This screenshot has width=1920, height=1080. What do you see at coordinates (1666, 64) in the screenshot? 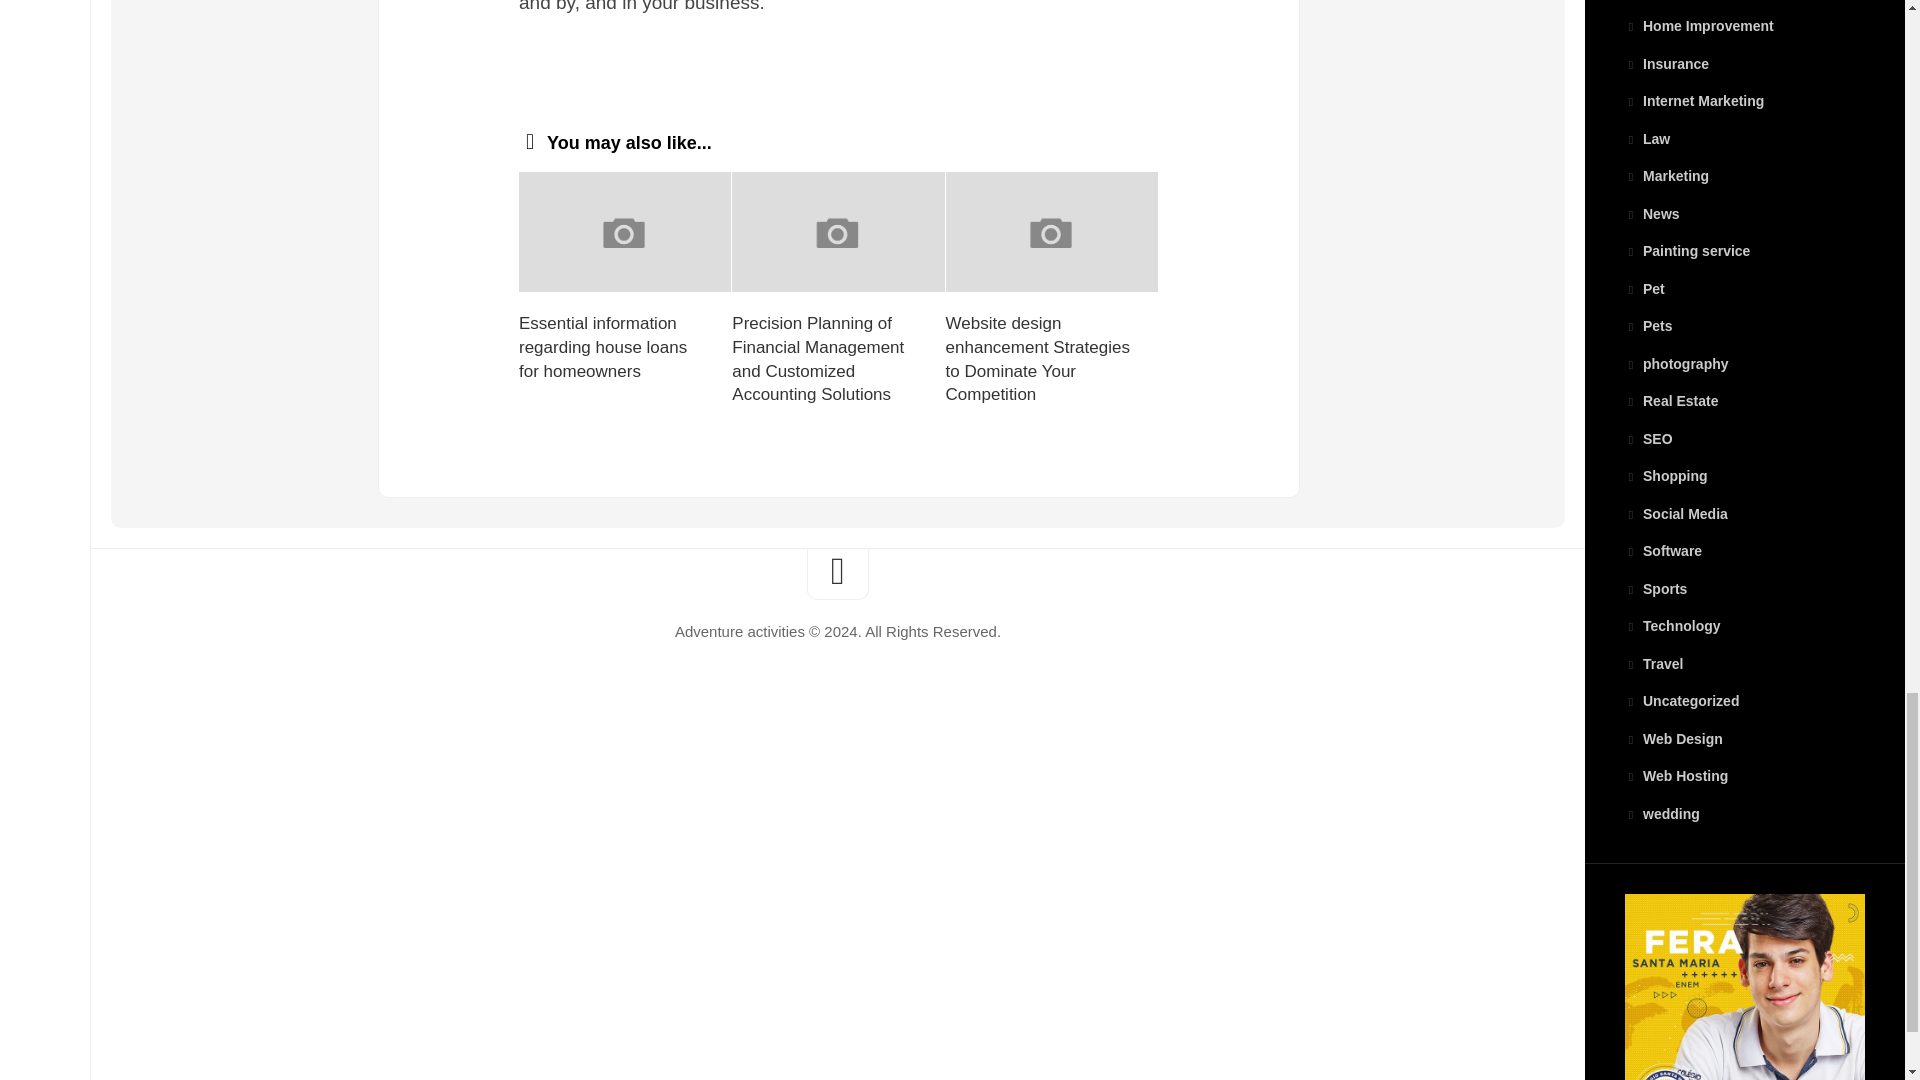
I see `Insurance` at bounding box center [1666, 64].